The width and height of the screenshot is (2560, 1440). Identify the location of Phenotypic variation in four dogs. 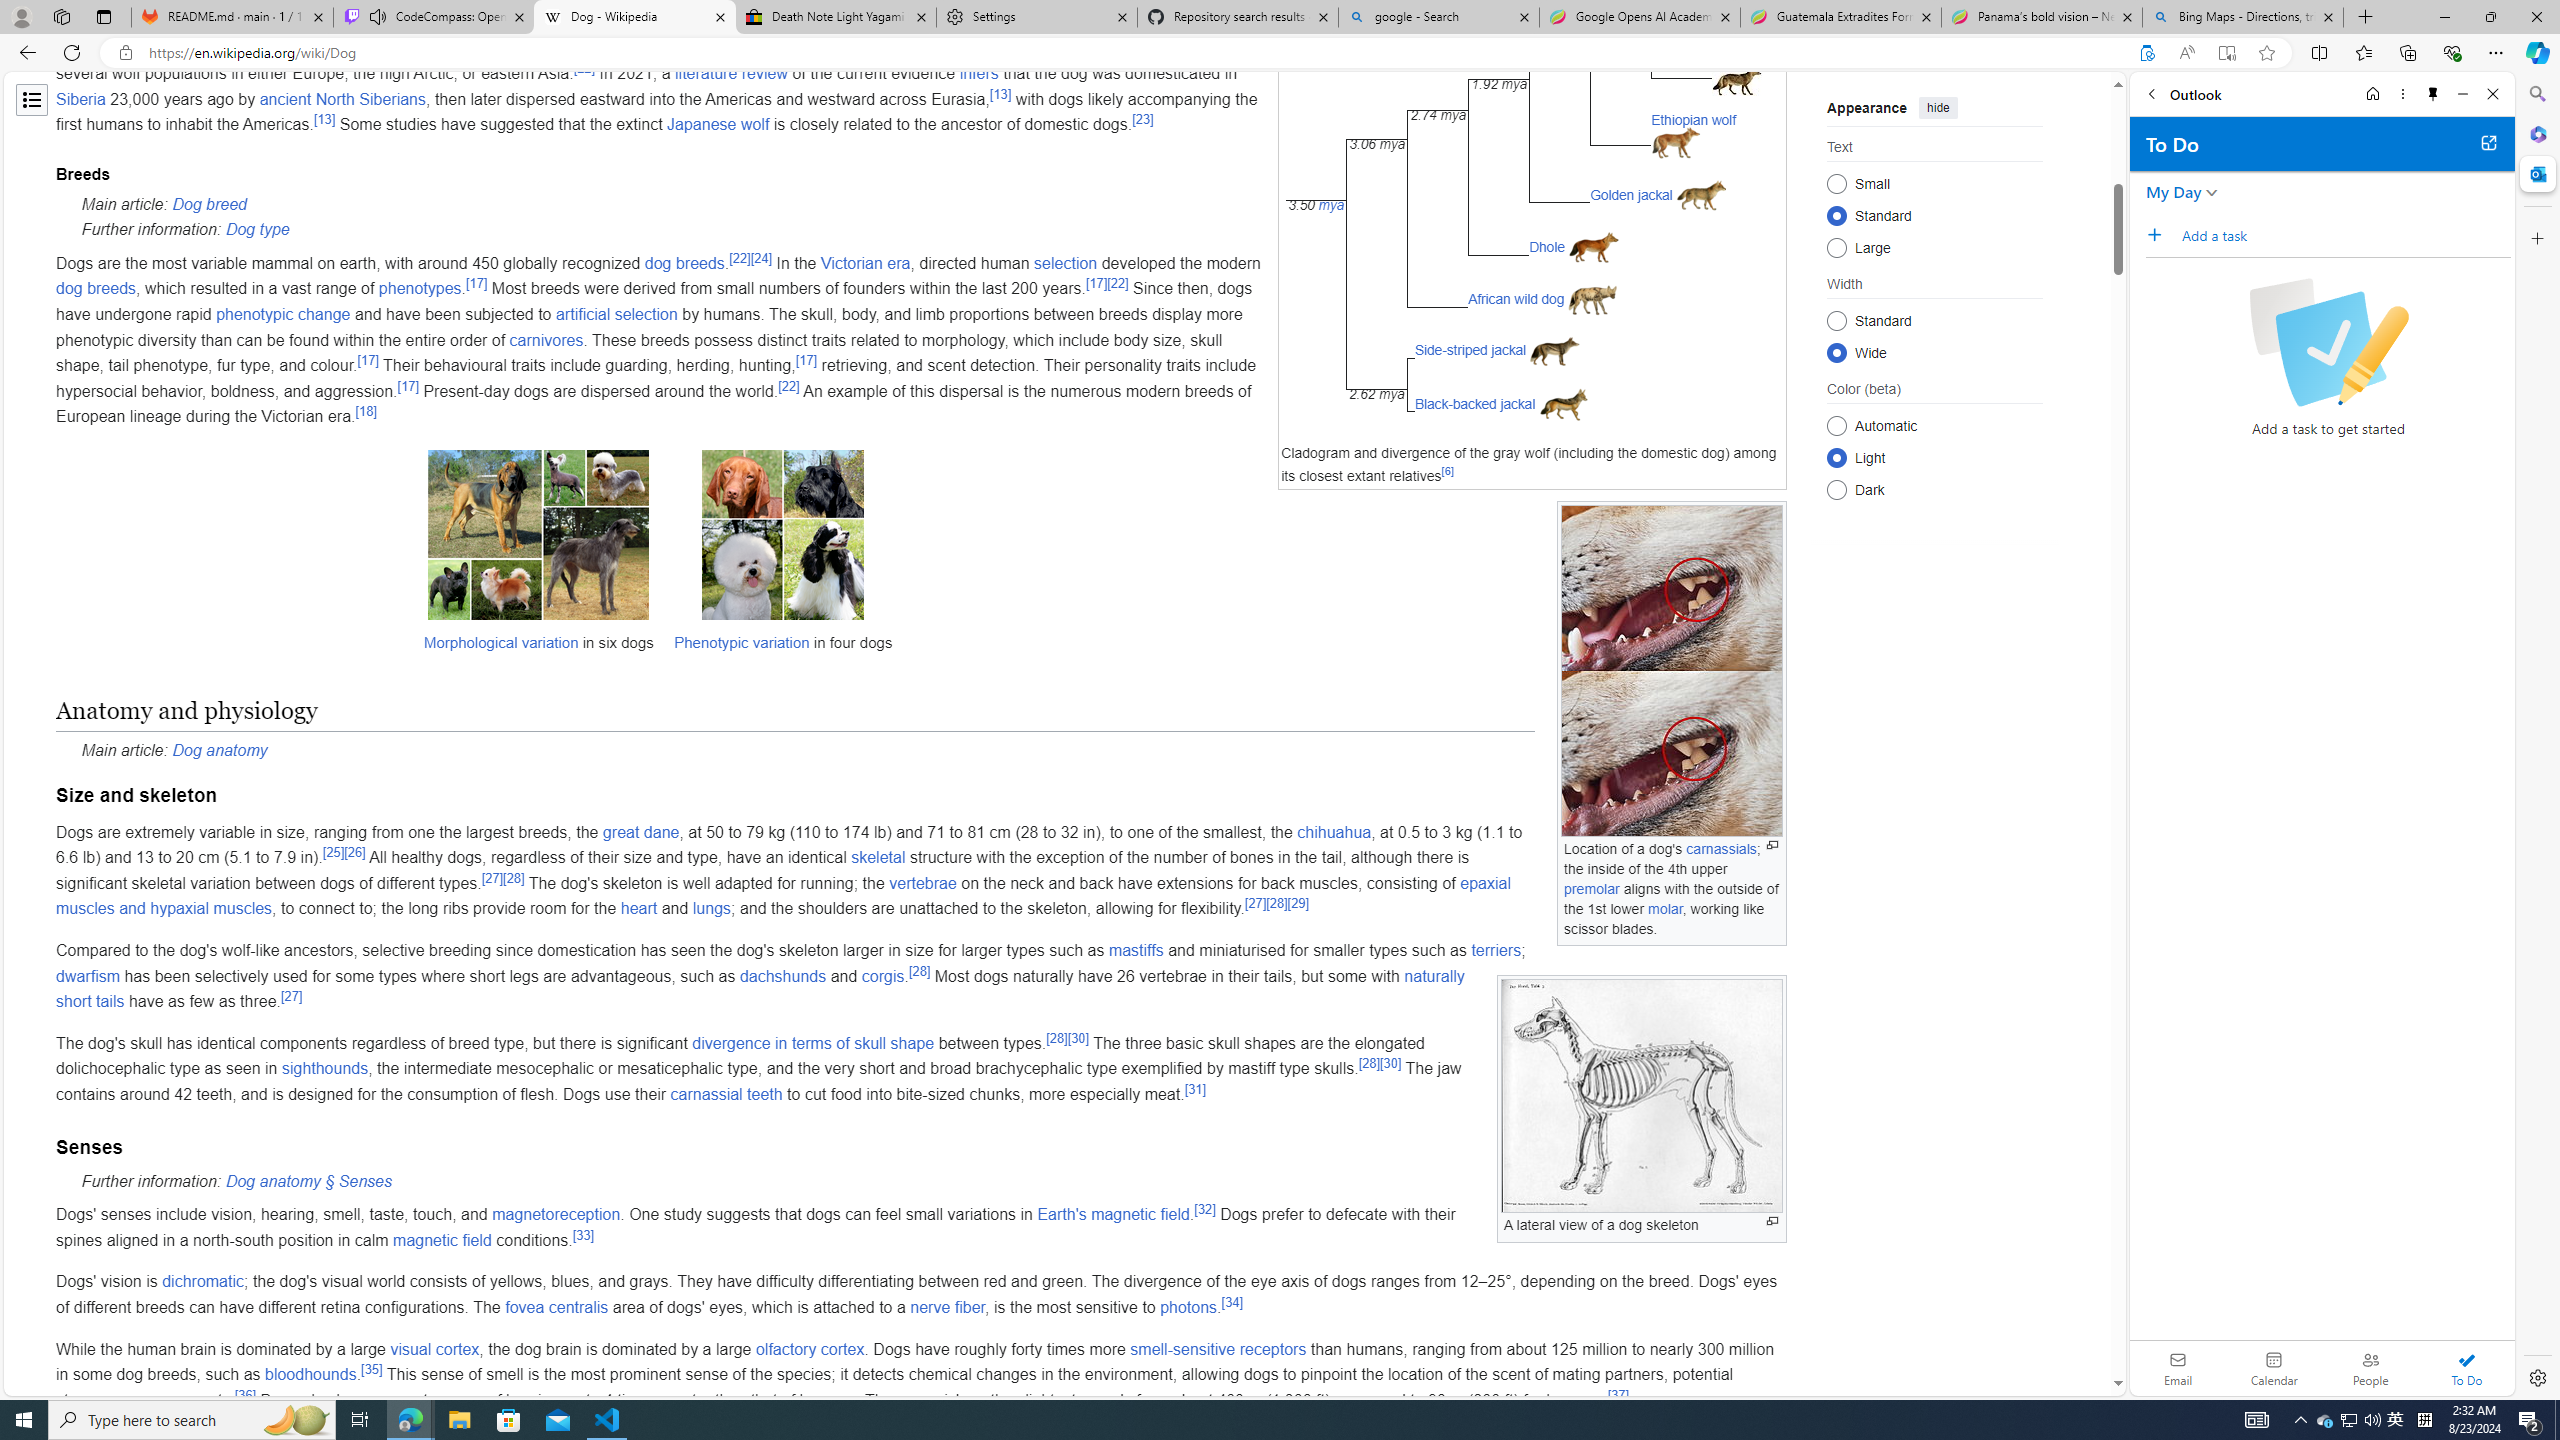
(783, 559).